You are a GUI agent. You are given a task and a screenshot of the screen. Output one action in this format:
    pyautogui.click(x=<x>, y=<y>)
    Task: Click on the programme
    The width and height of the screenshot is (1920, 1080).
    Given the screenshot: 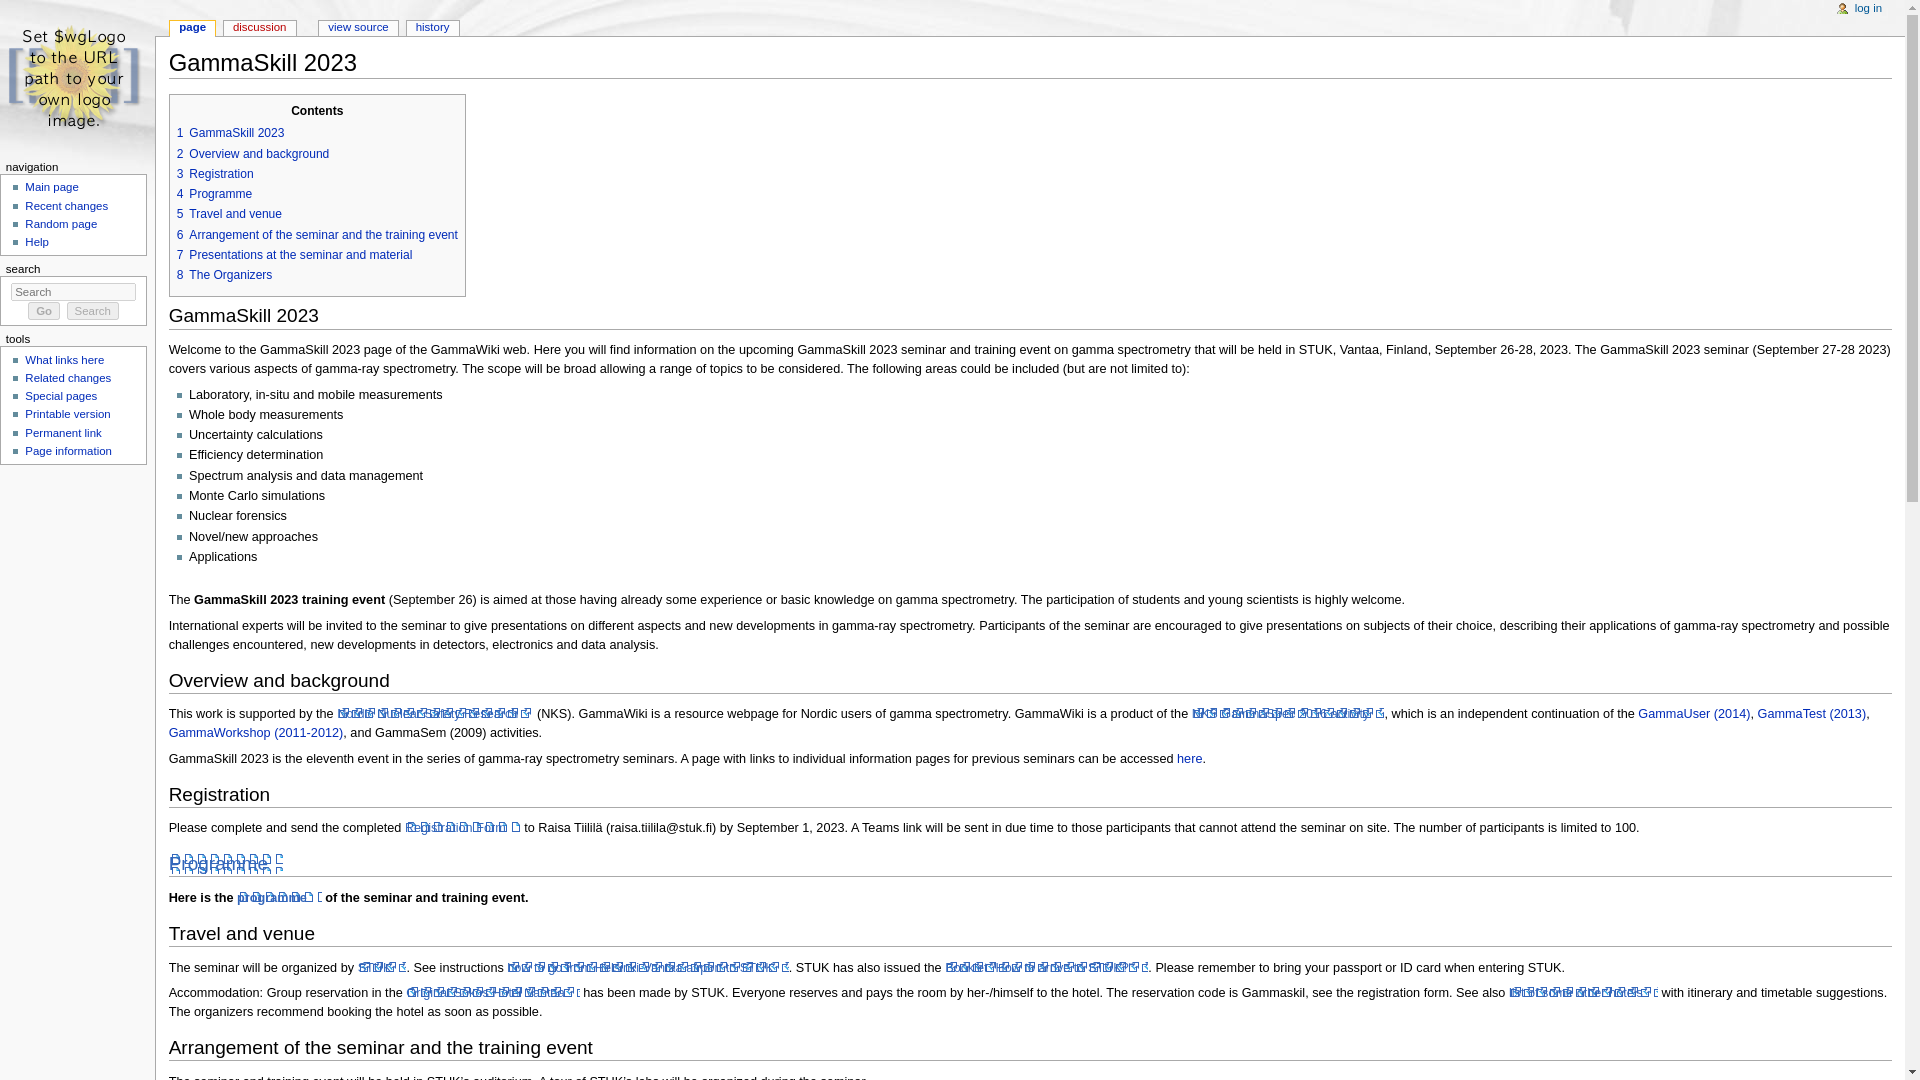 What is the action you would take?
    pyautogui.click(x=279, y=898)
    